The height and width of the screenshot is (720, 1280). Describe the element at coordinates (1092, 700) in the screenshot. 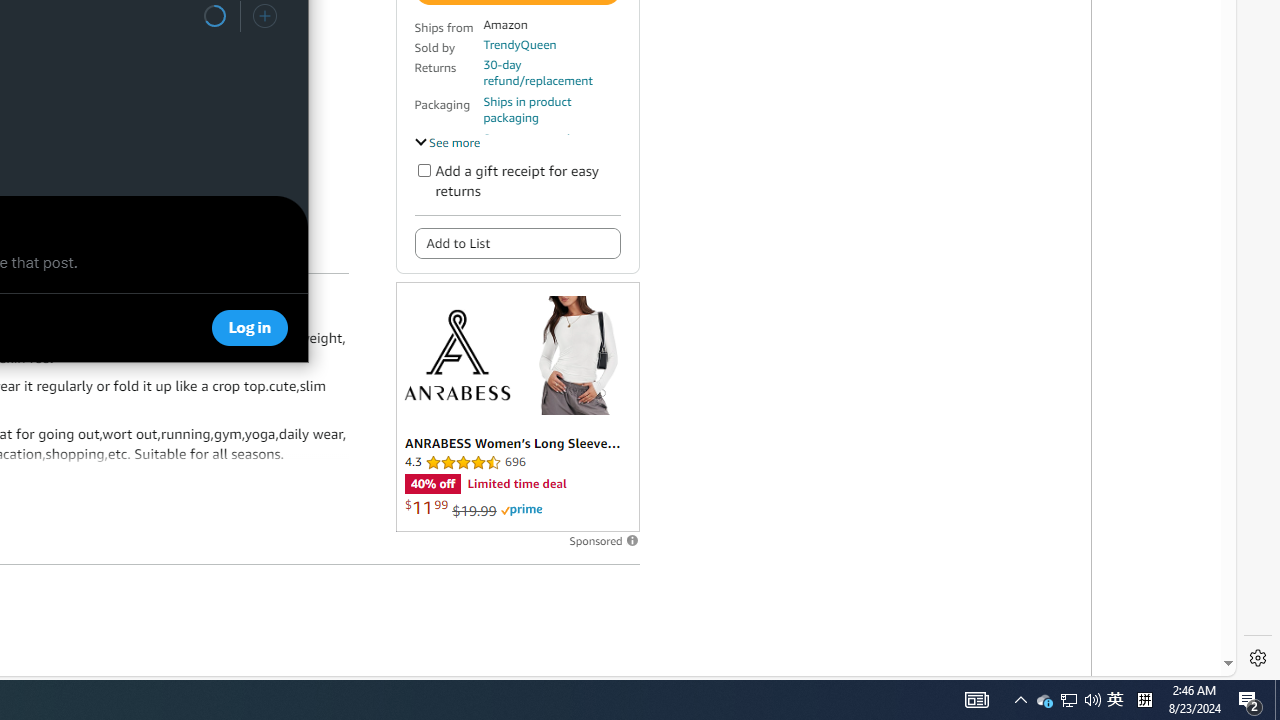

I see `Q2790: 100%` at that location.